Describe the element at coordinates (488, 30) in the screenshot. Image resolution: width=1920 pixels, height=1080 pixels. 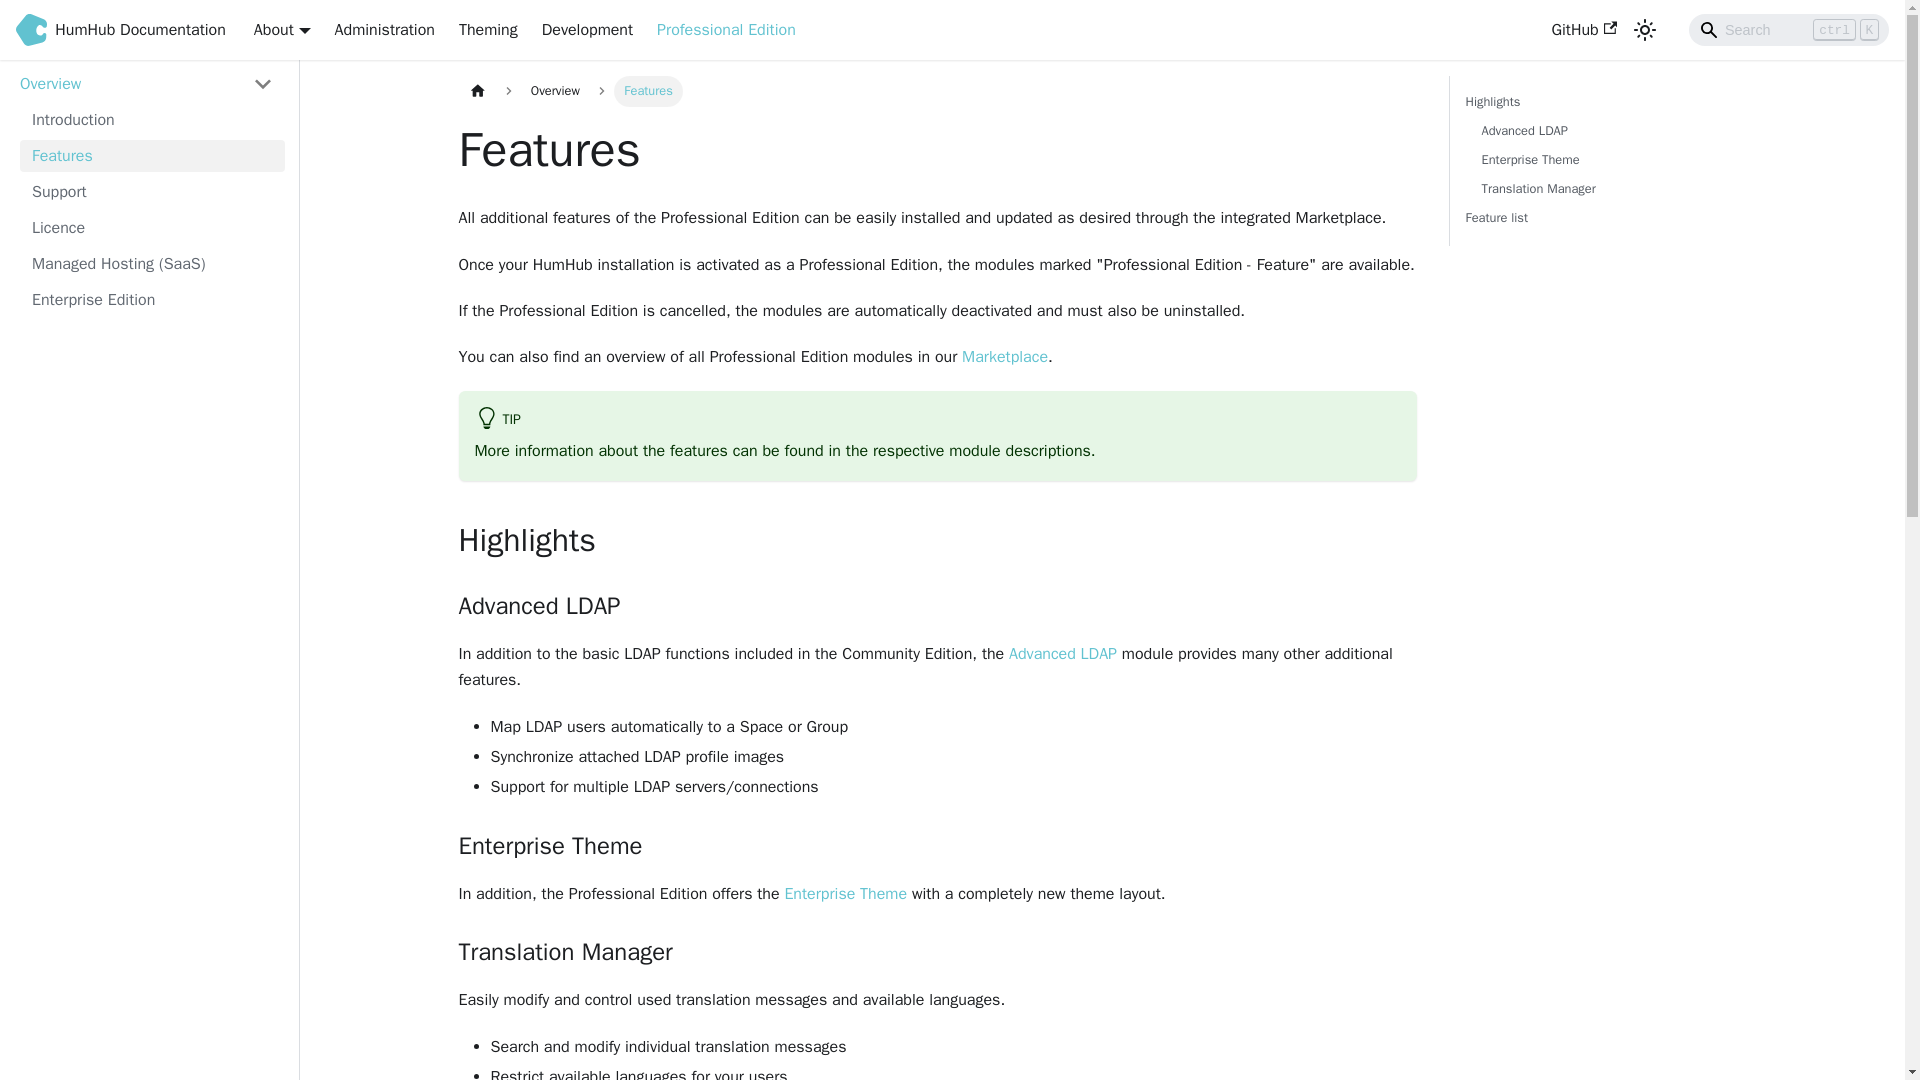
I see `Theming` at that location.